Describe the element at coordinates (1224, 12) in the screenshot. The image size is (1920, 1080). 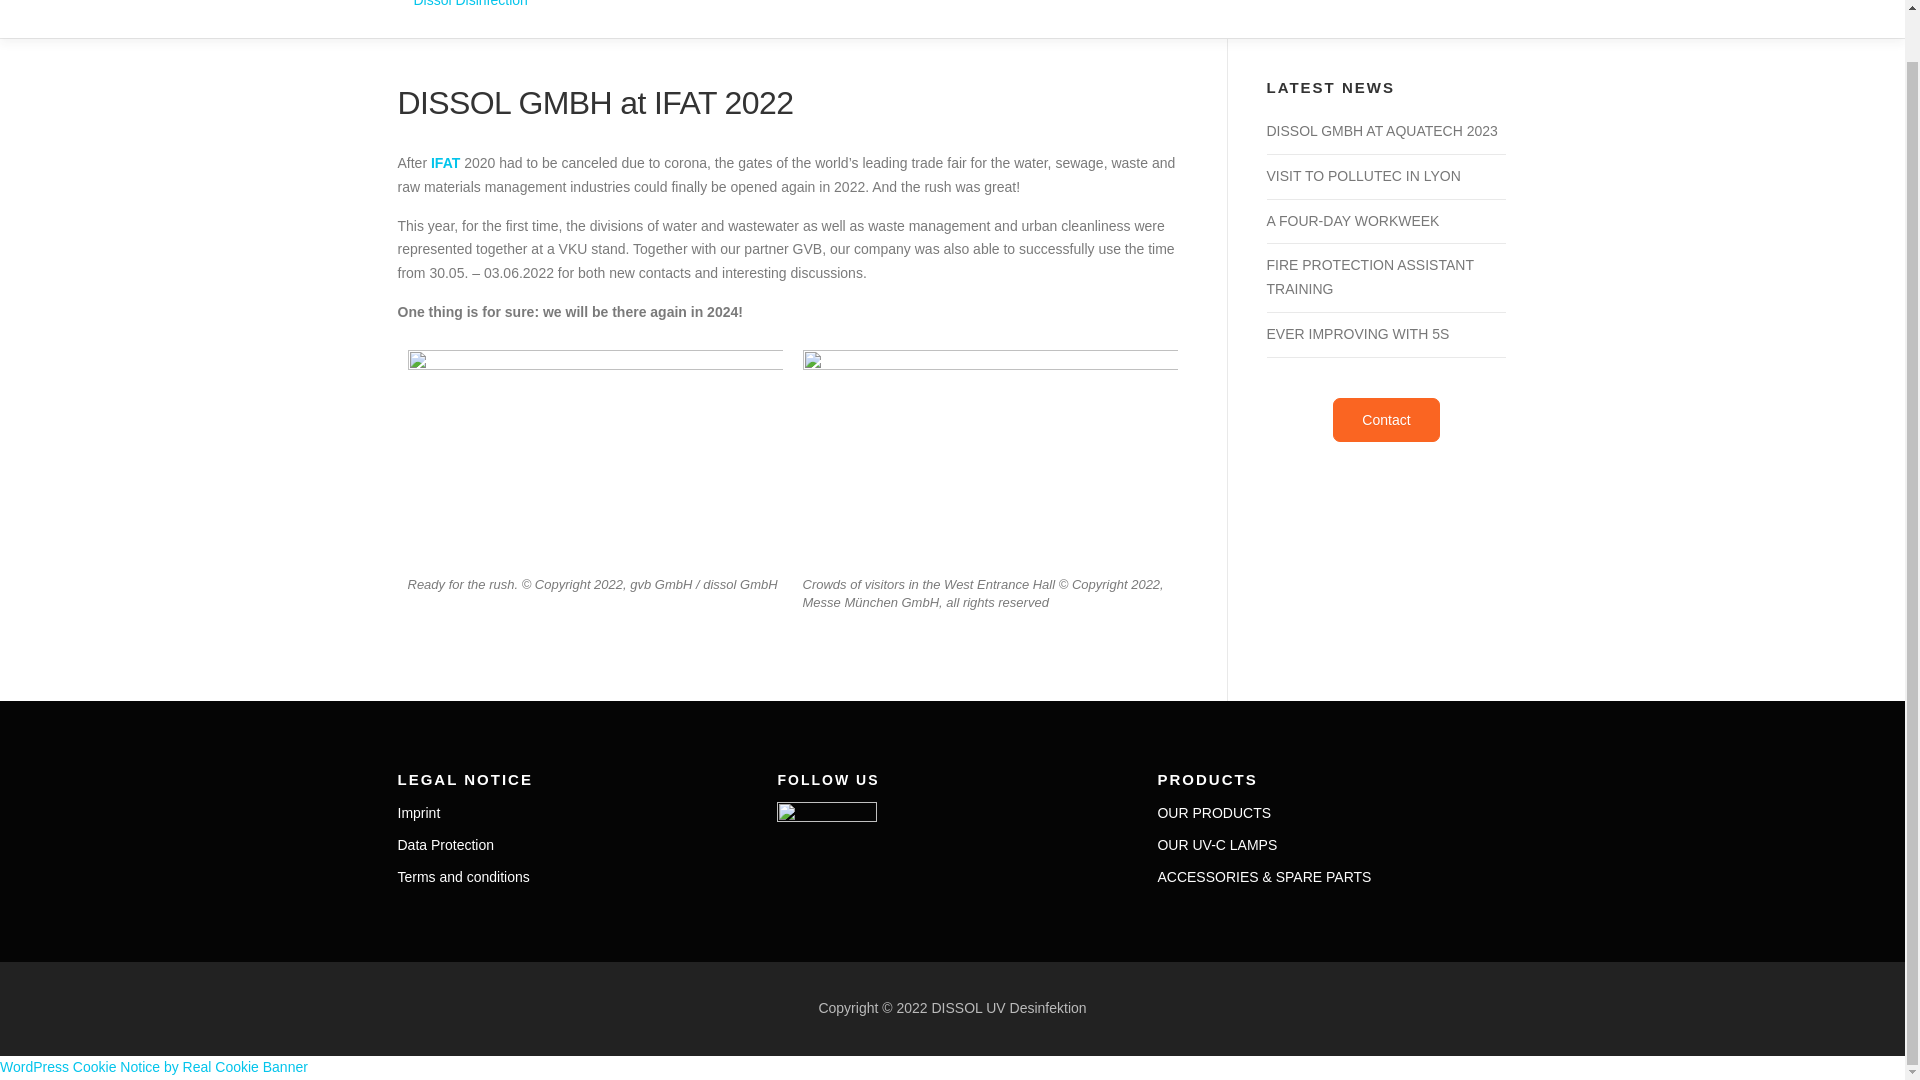
I see `GALLERY` at that location.